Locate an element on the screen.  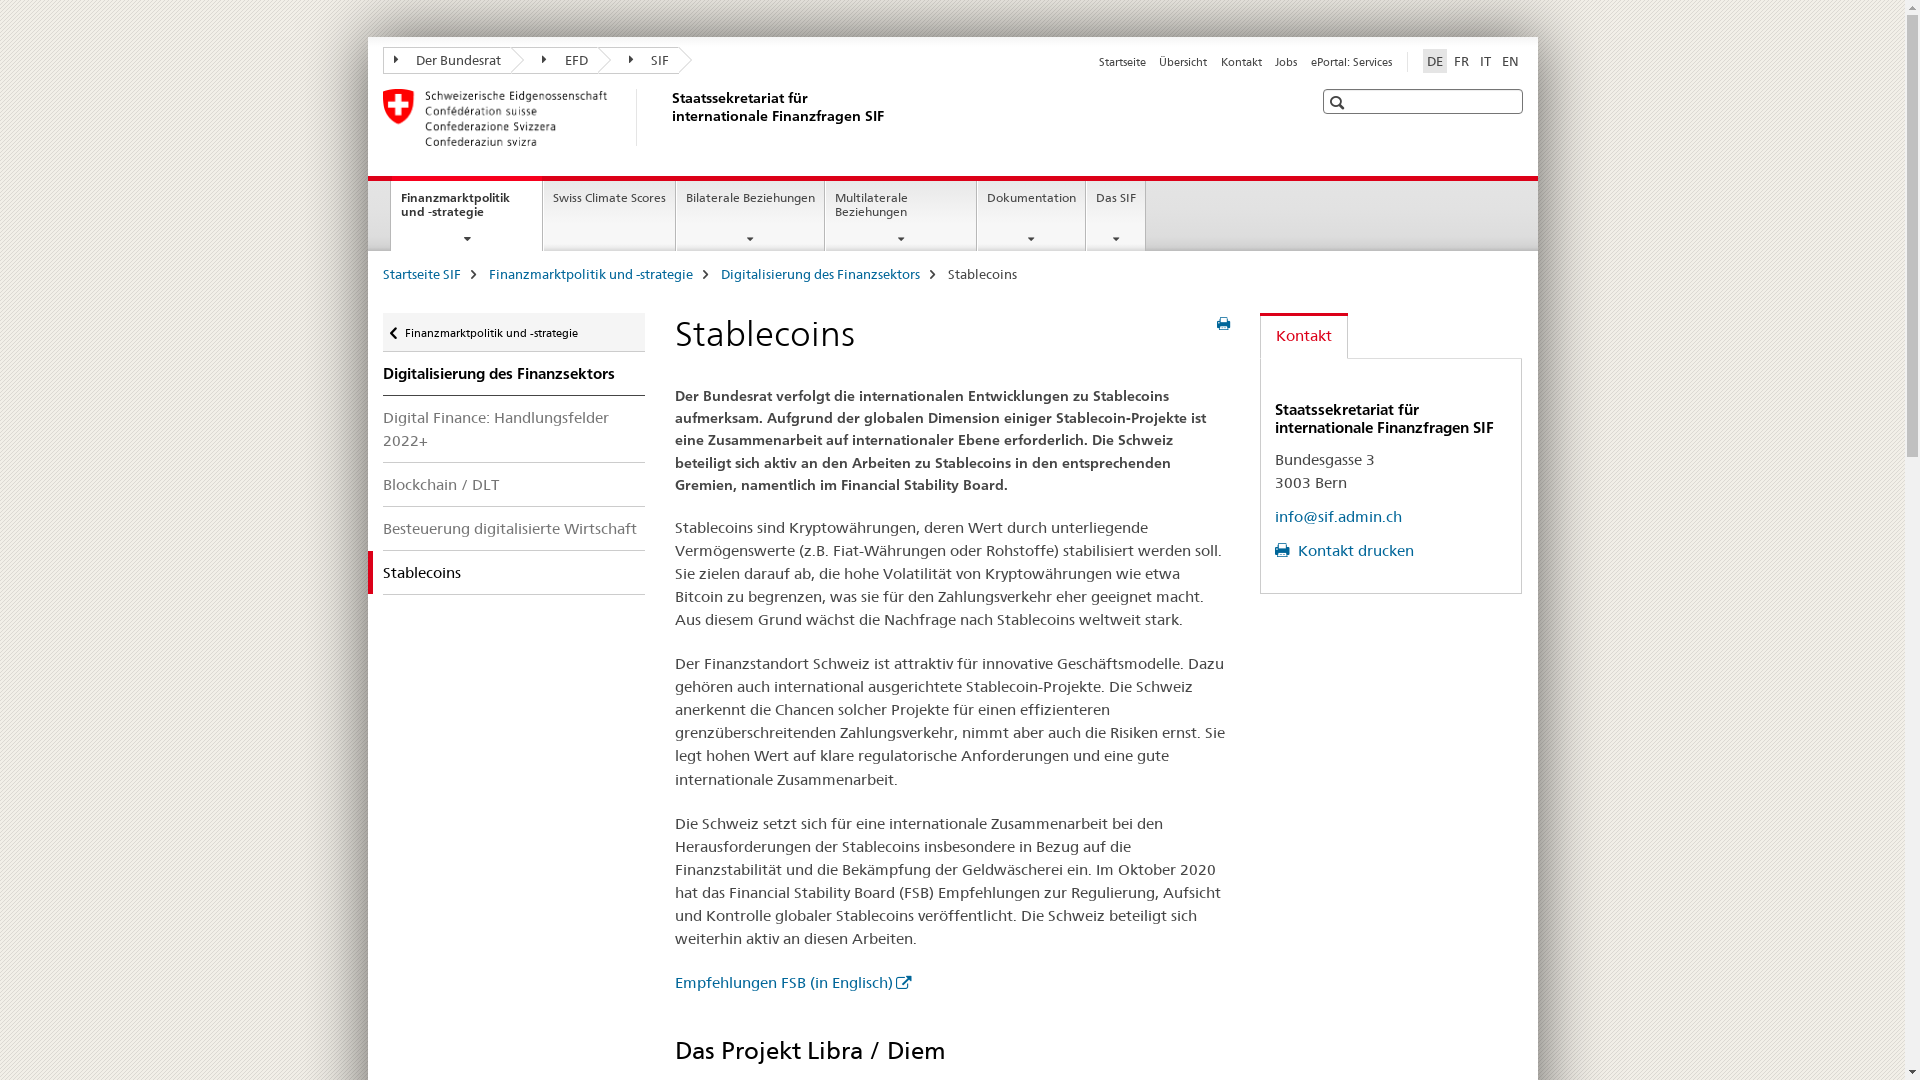
Empfehlungen FSB (in Englisch) is located at coordinates (793, 982).